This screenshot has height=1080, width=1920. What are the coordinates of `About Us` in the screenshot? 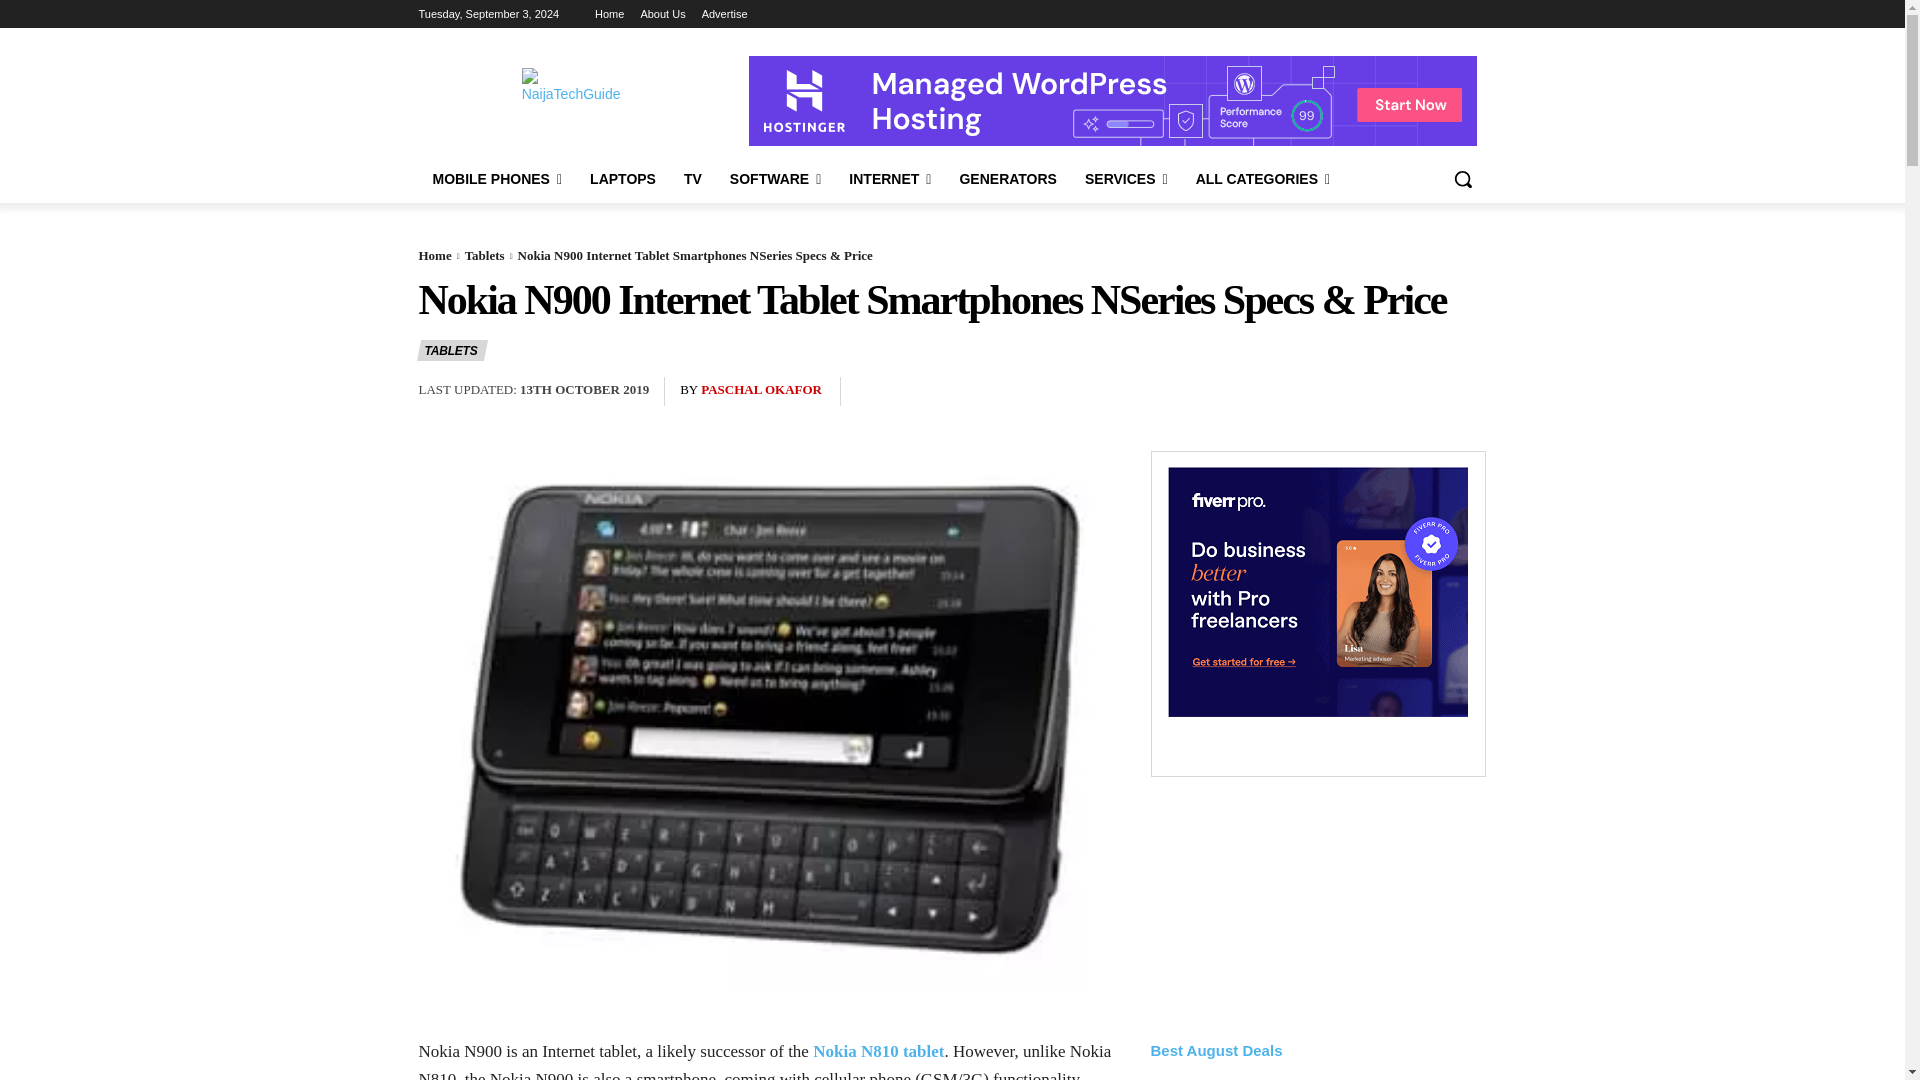 It's located at (662, 14).